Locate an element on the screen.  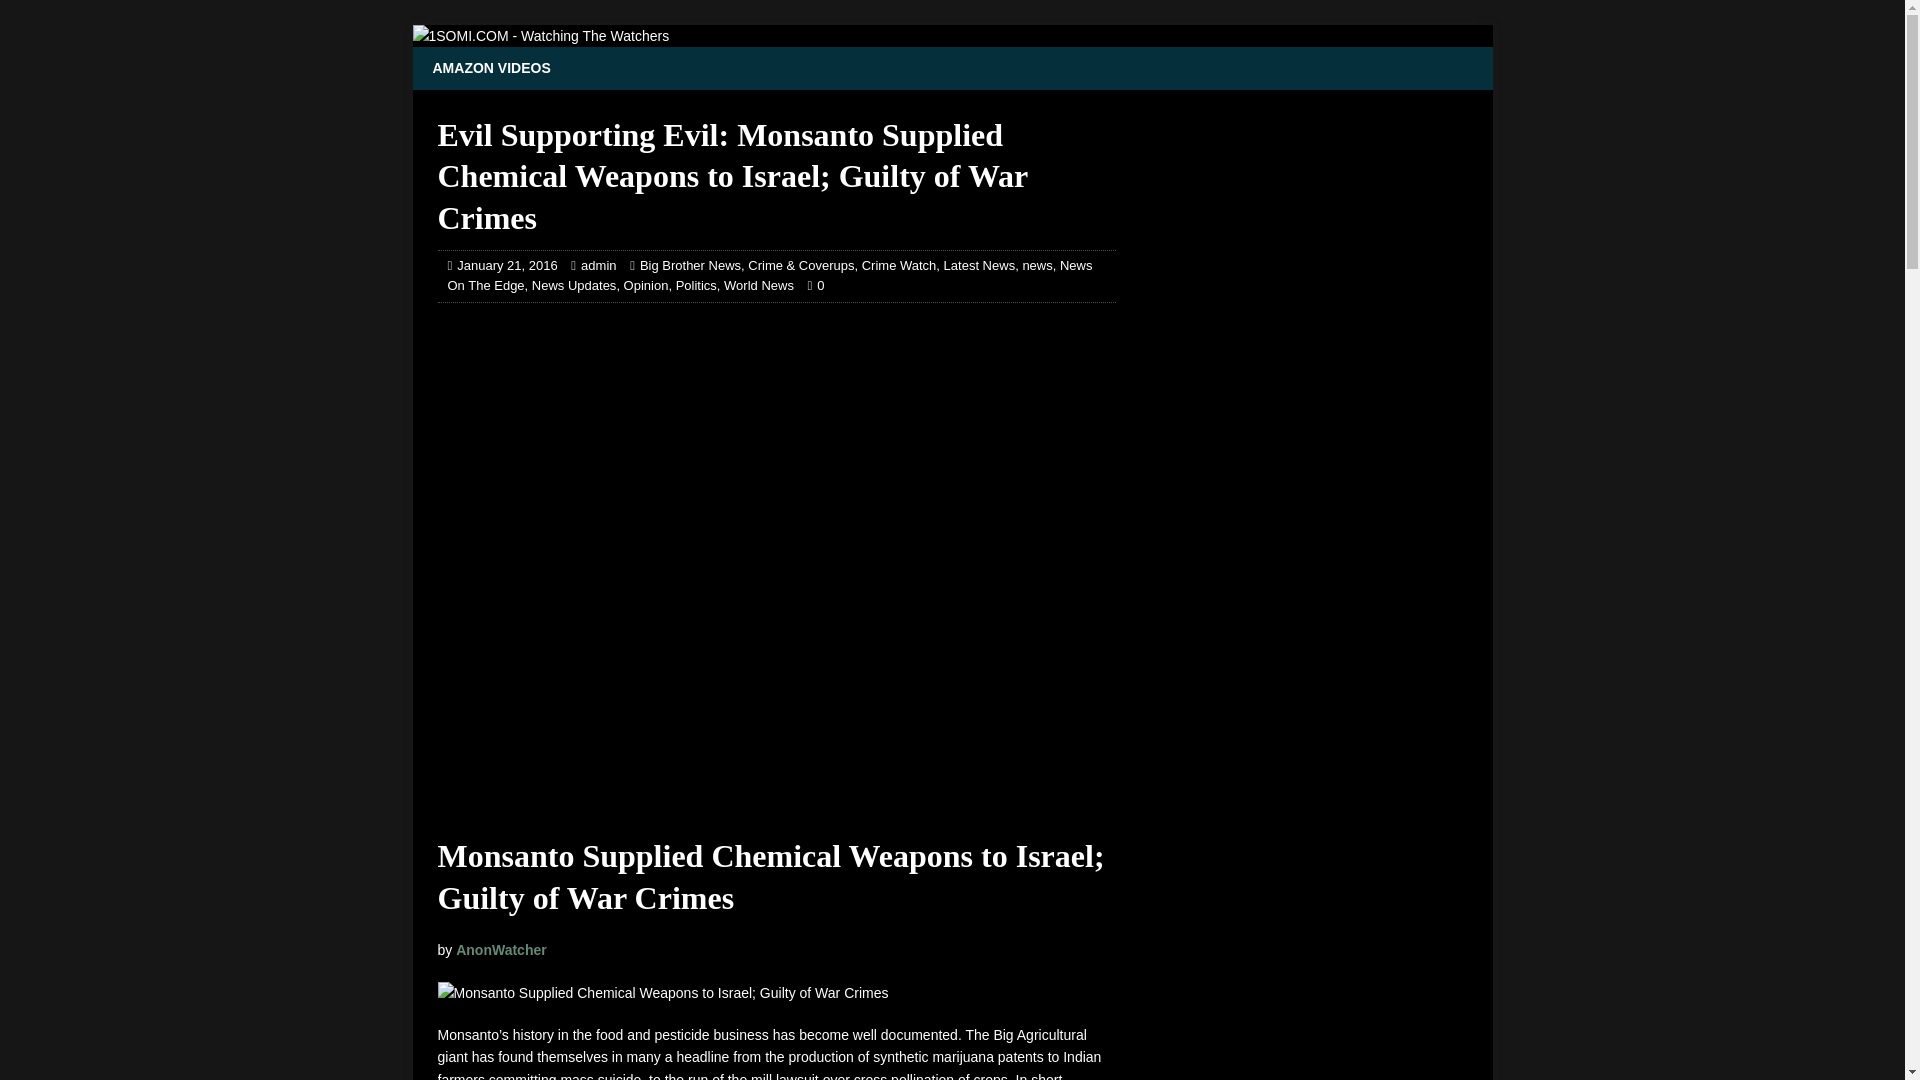
1SOMI.COM - Watching The Watchers is located at coordinates (540, 36).